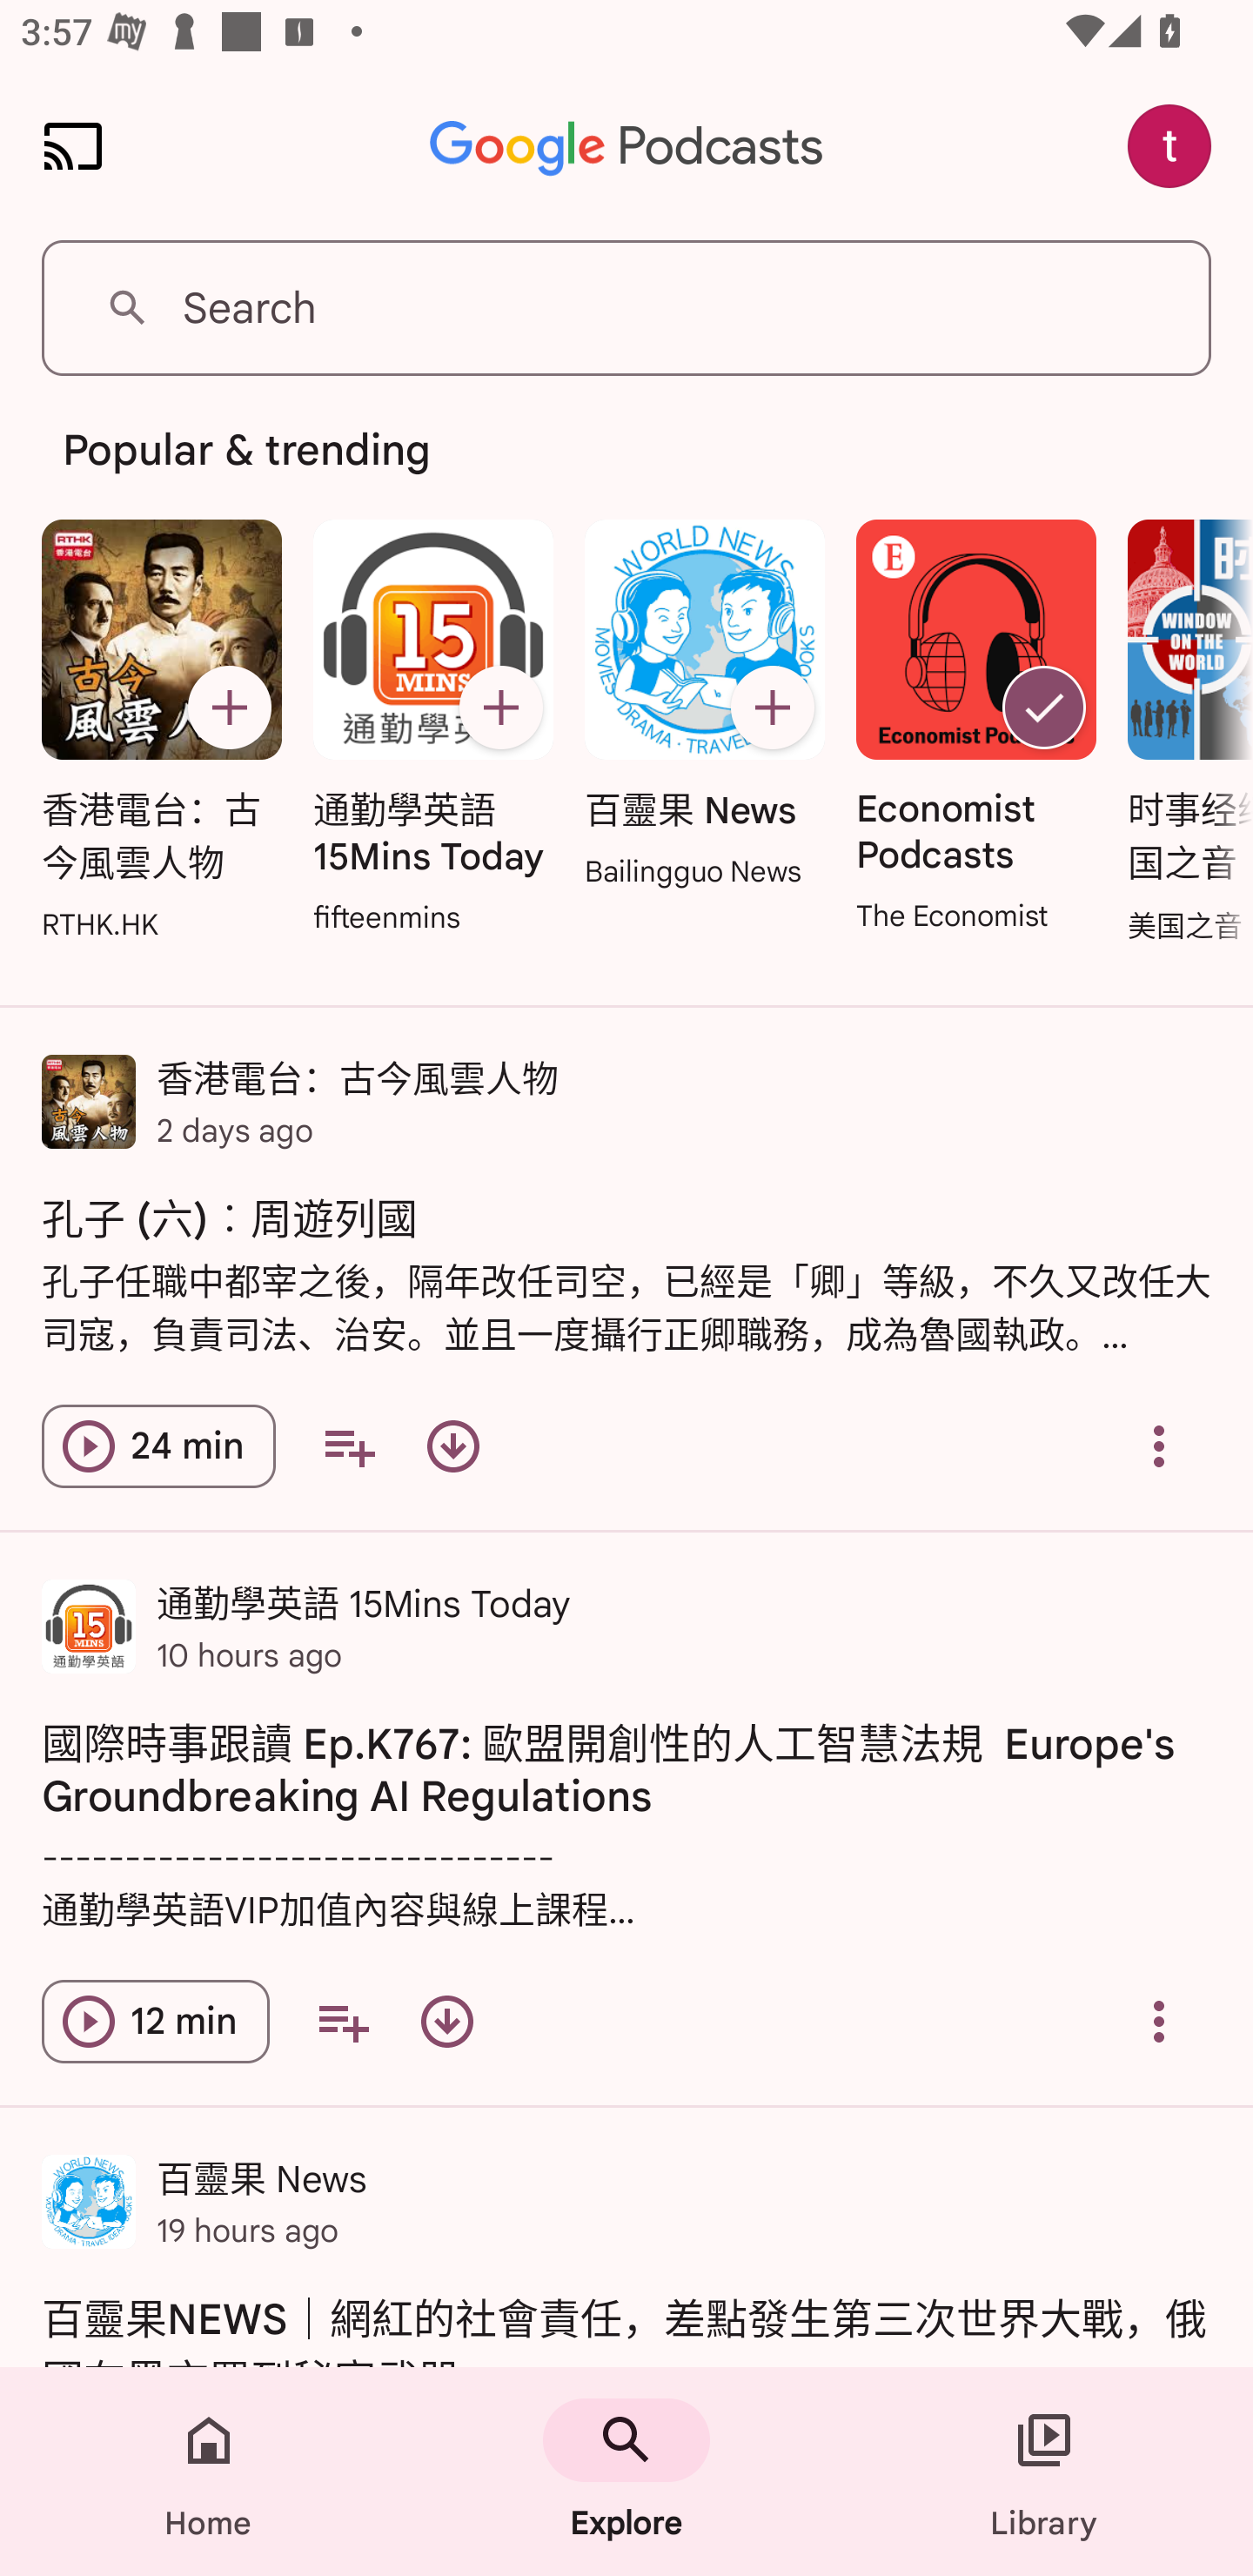 Image resolution: width=1253 pixels, height=2576 pixels. What do you see at coordinates (772, 707) in the screenshot?
I see `Subscribe` at bounding box center [772, 707].